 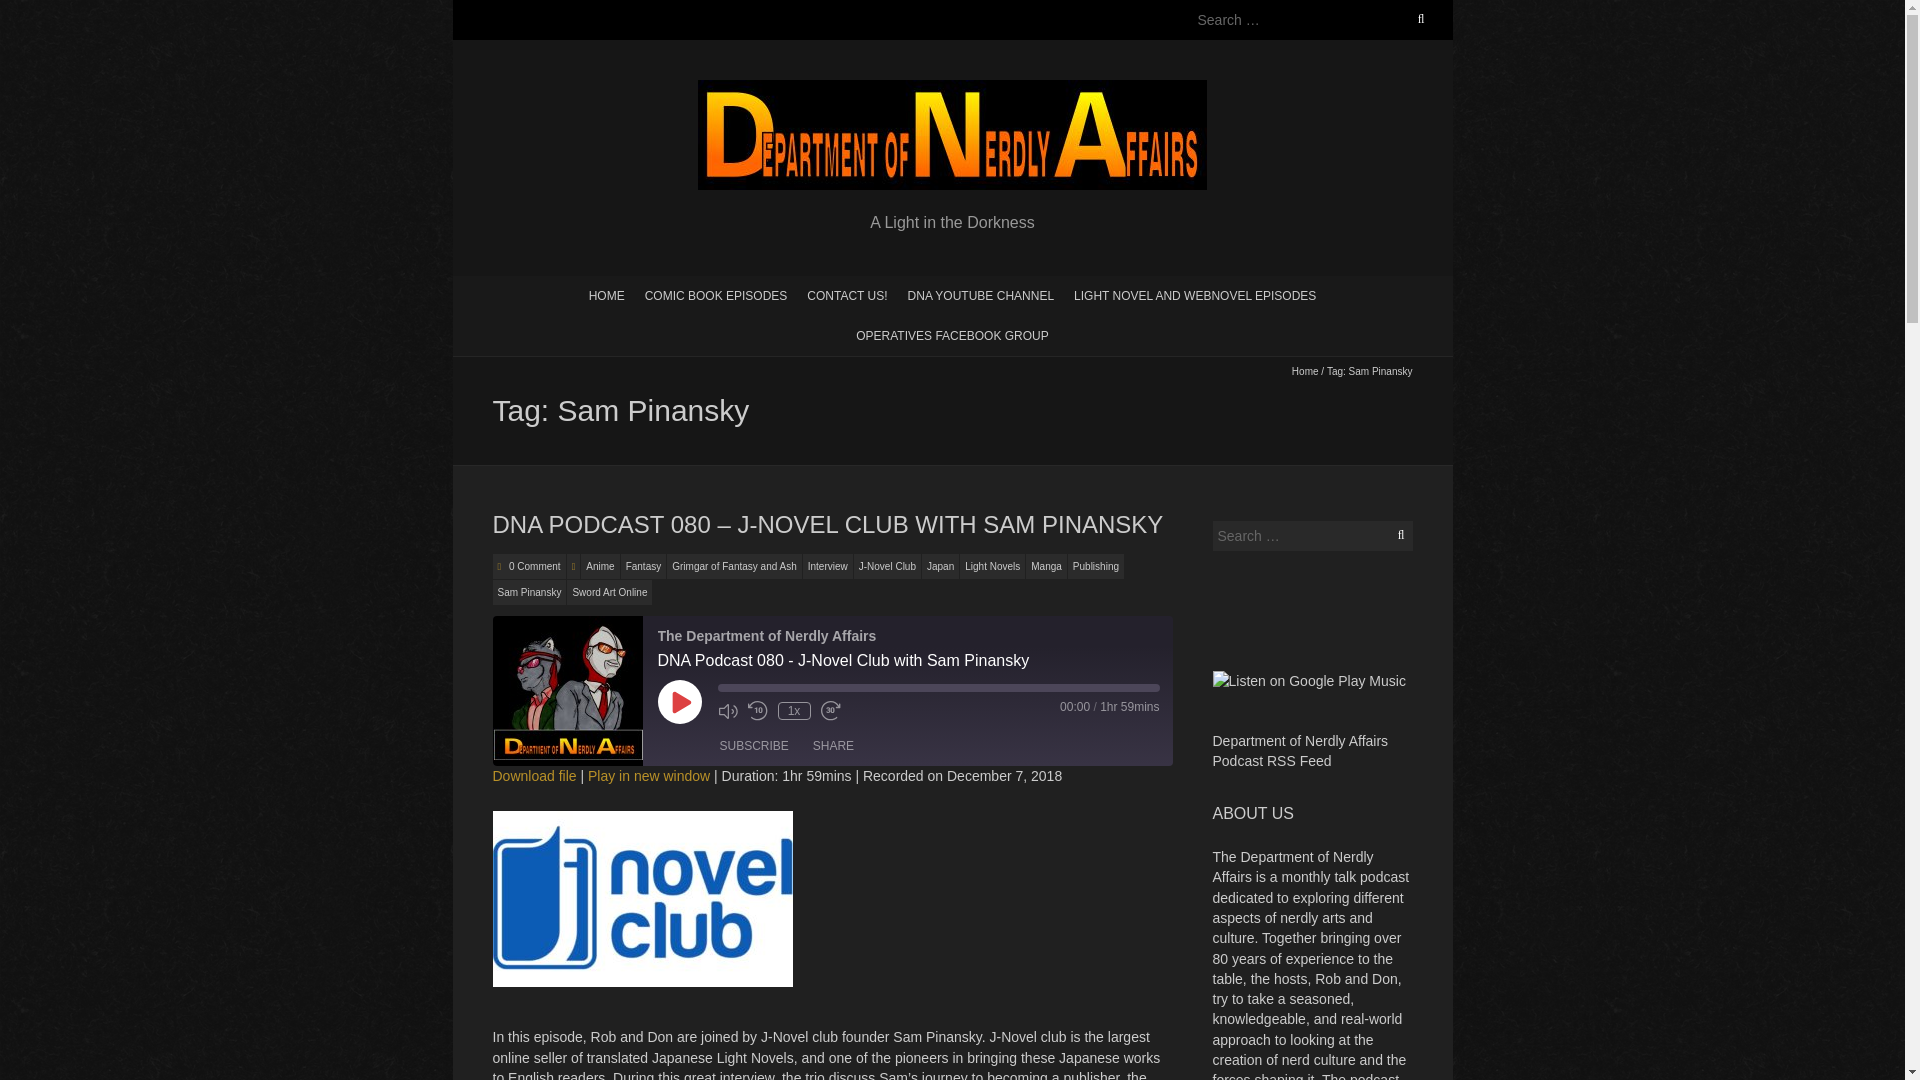 I want to click on Seek, so click(x=938, y=688).